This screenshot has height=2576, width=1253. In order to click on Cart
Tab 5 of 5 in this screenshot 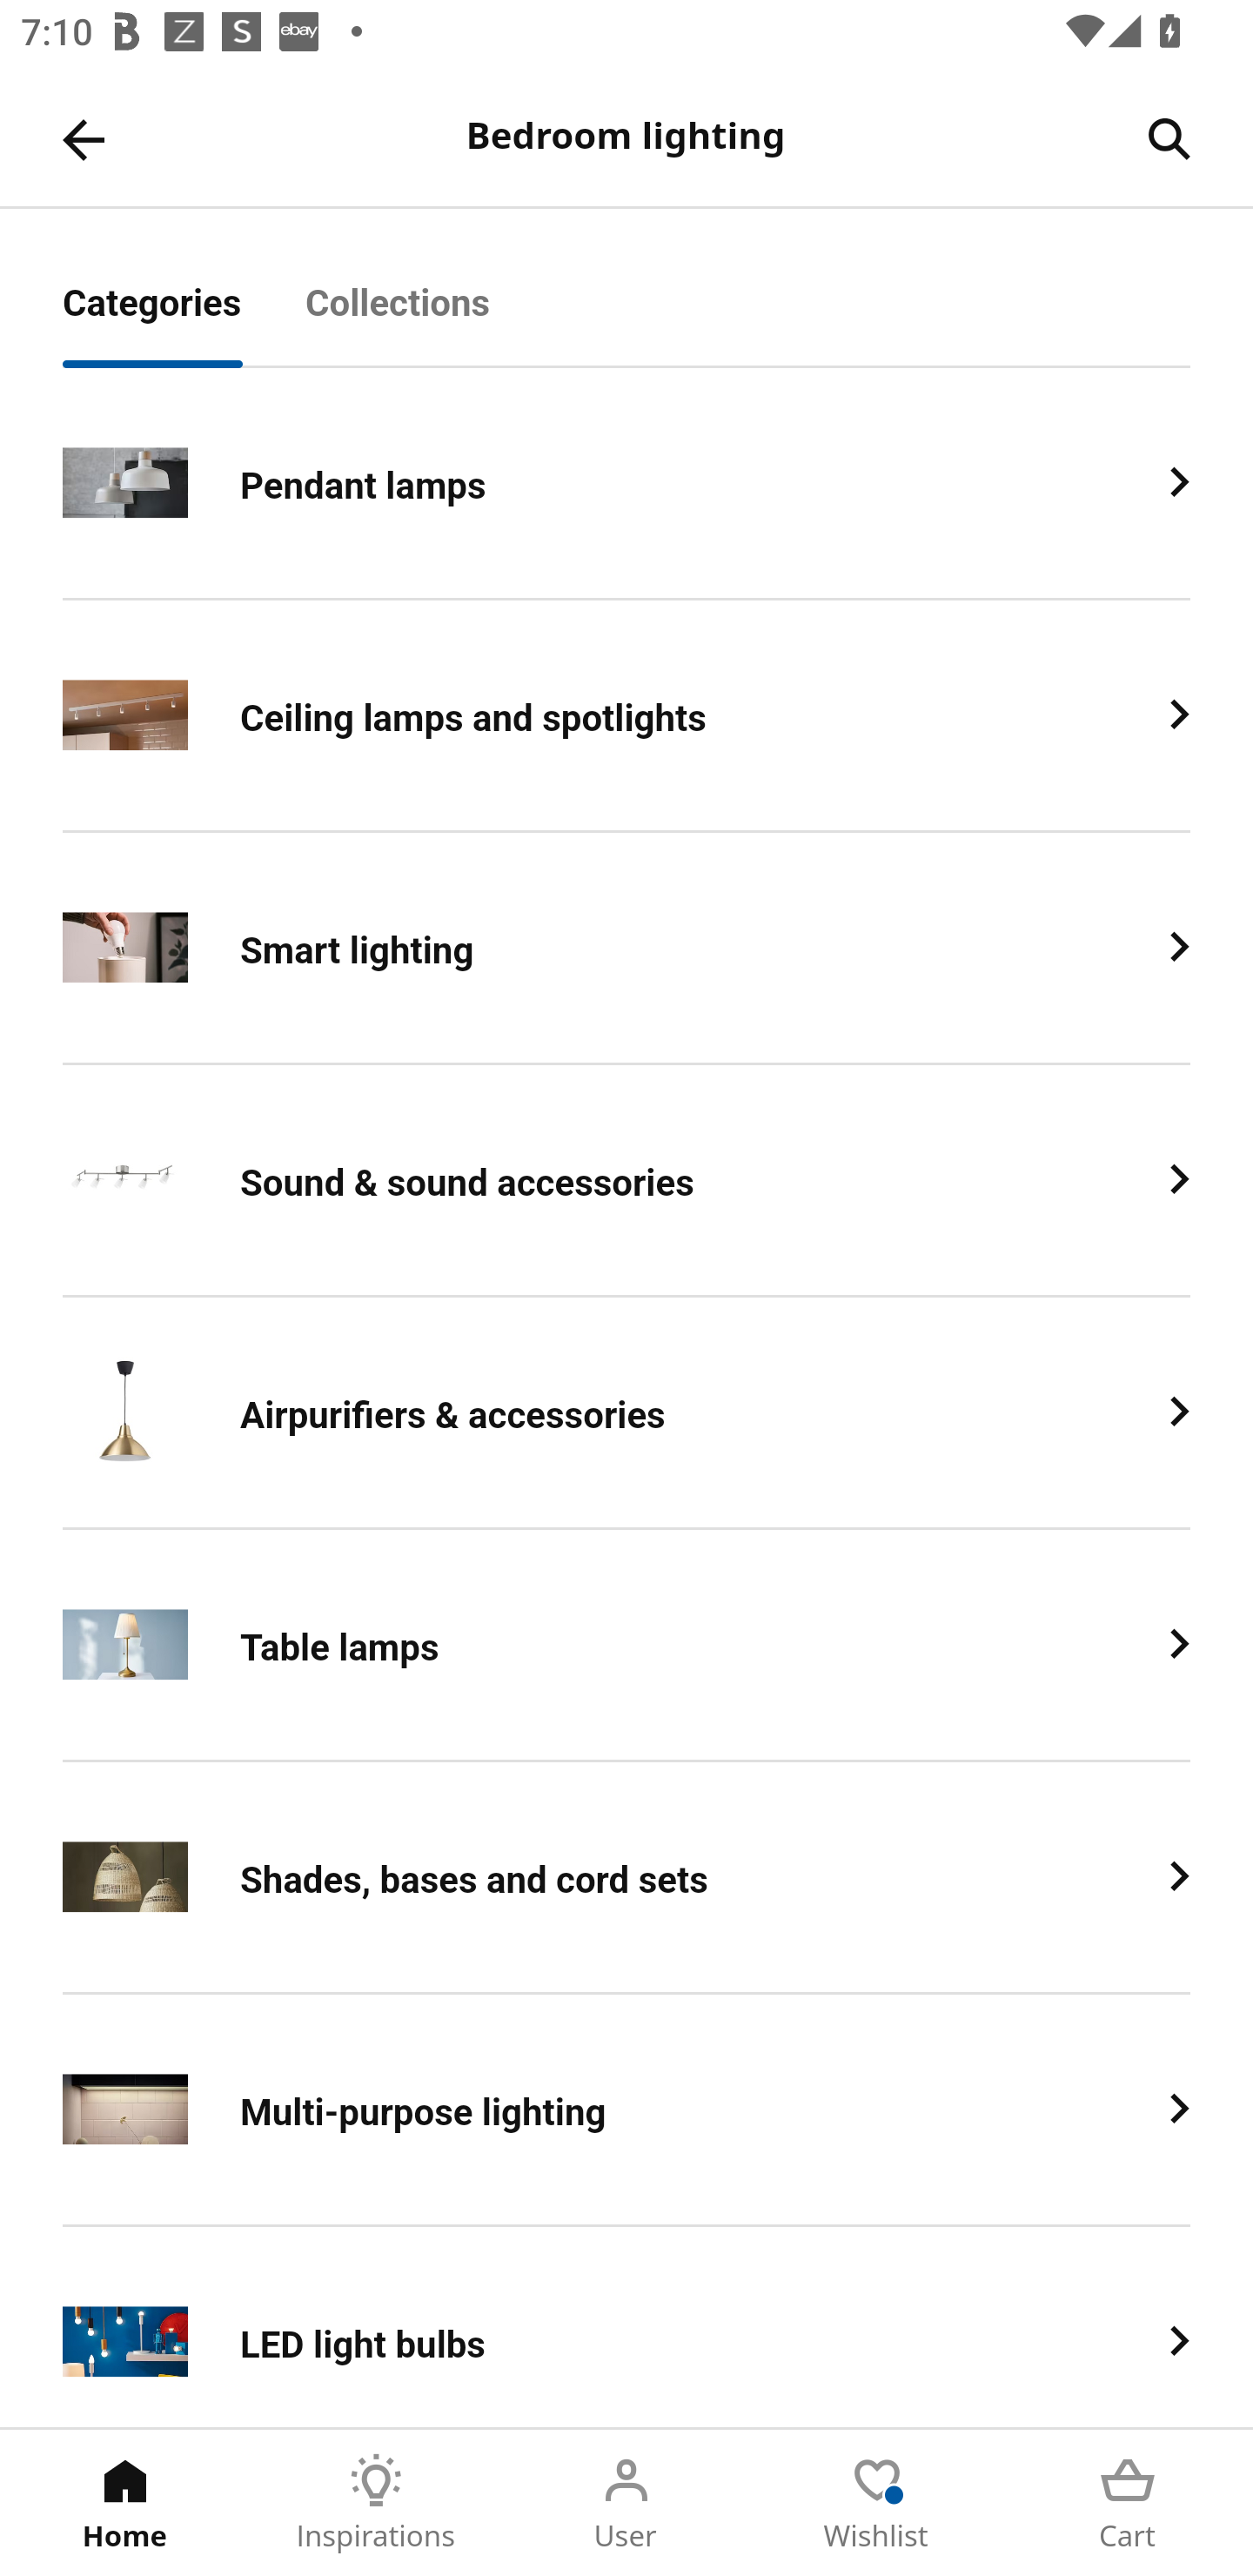, I will do `click(1128, 2503)`.